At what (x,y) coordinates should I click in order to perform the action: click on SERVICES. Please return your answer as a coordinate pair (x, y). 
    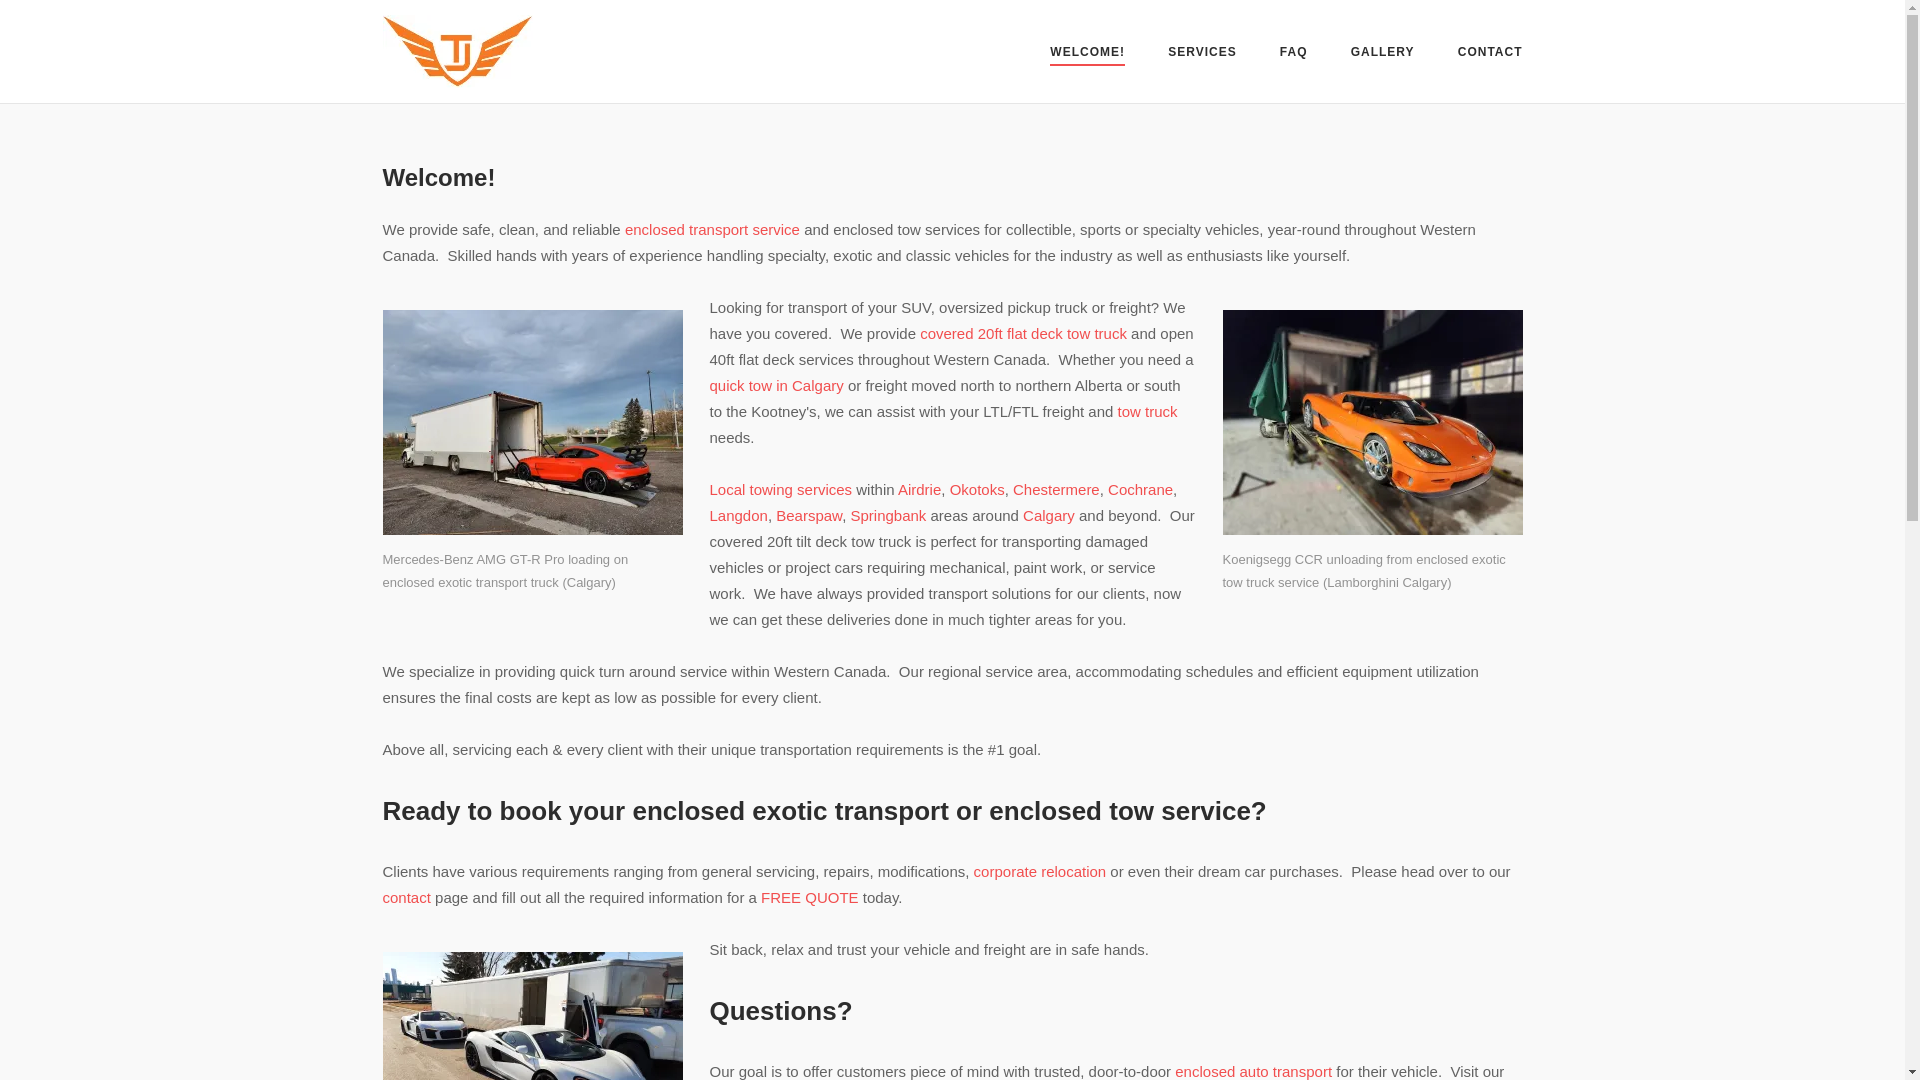
    Looking at the image, I should click on (1202, 54).